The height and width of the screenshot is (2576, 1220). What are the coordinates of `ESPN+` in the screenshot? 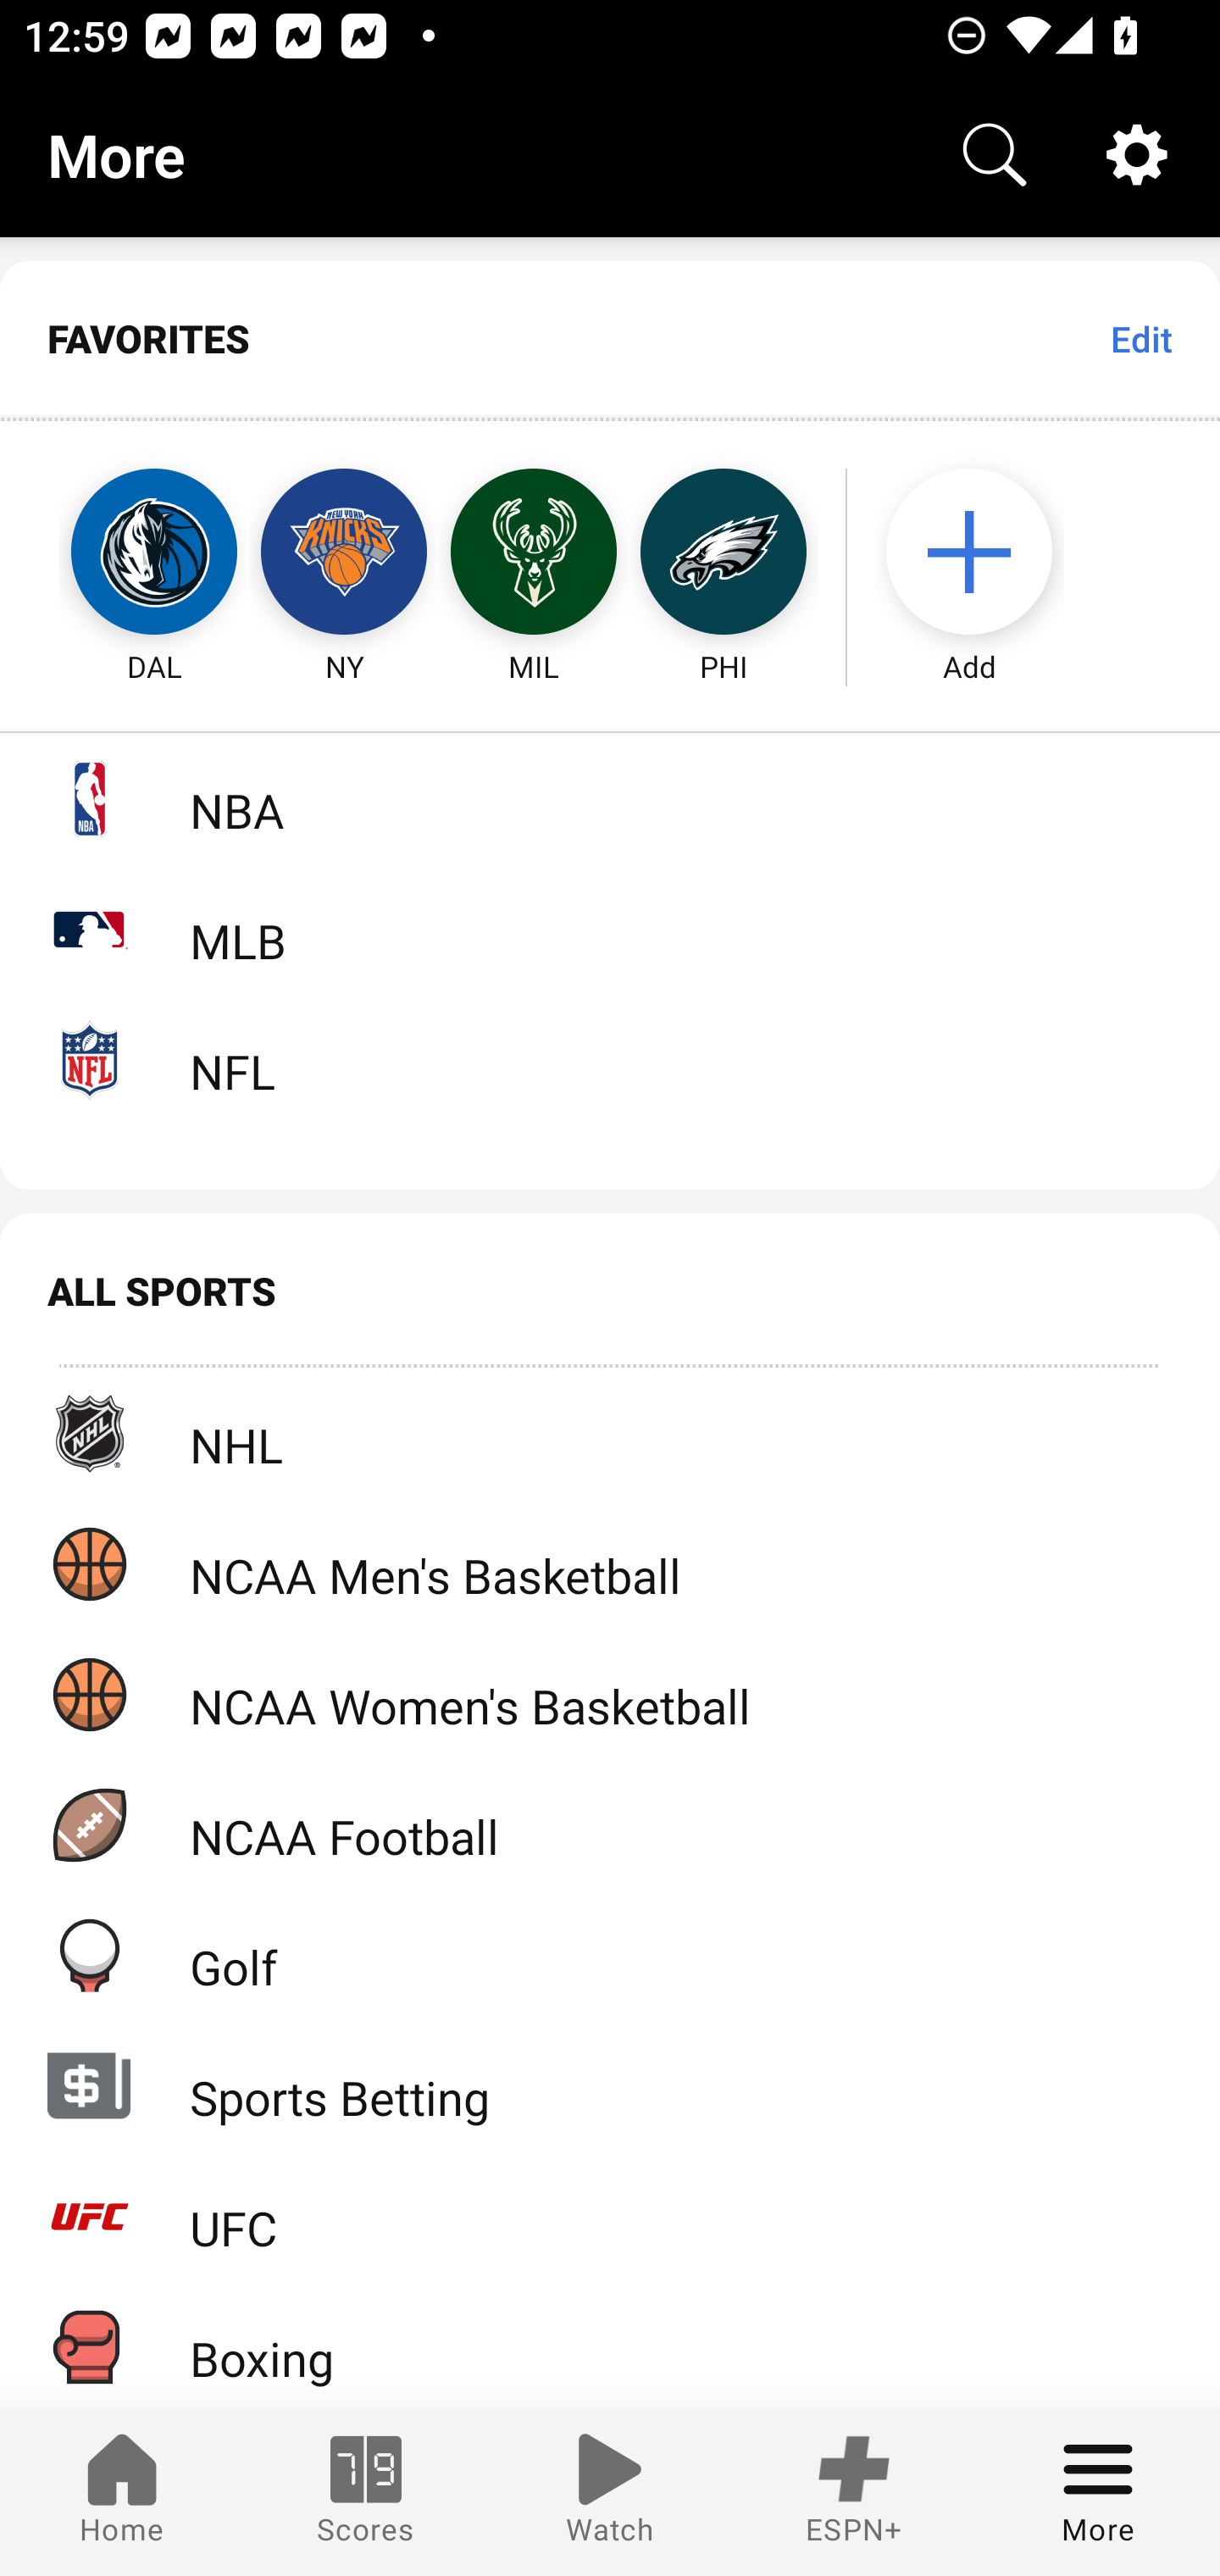 It's located at (854, 2493).